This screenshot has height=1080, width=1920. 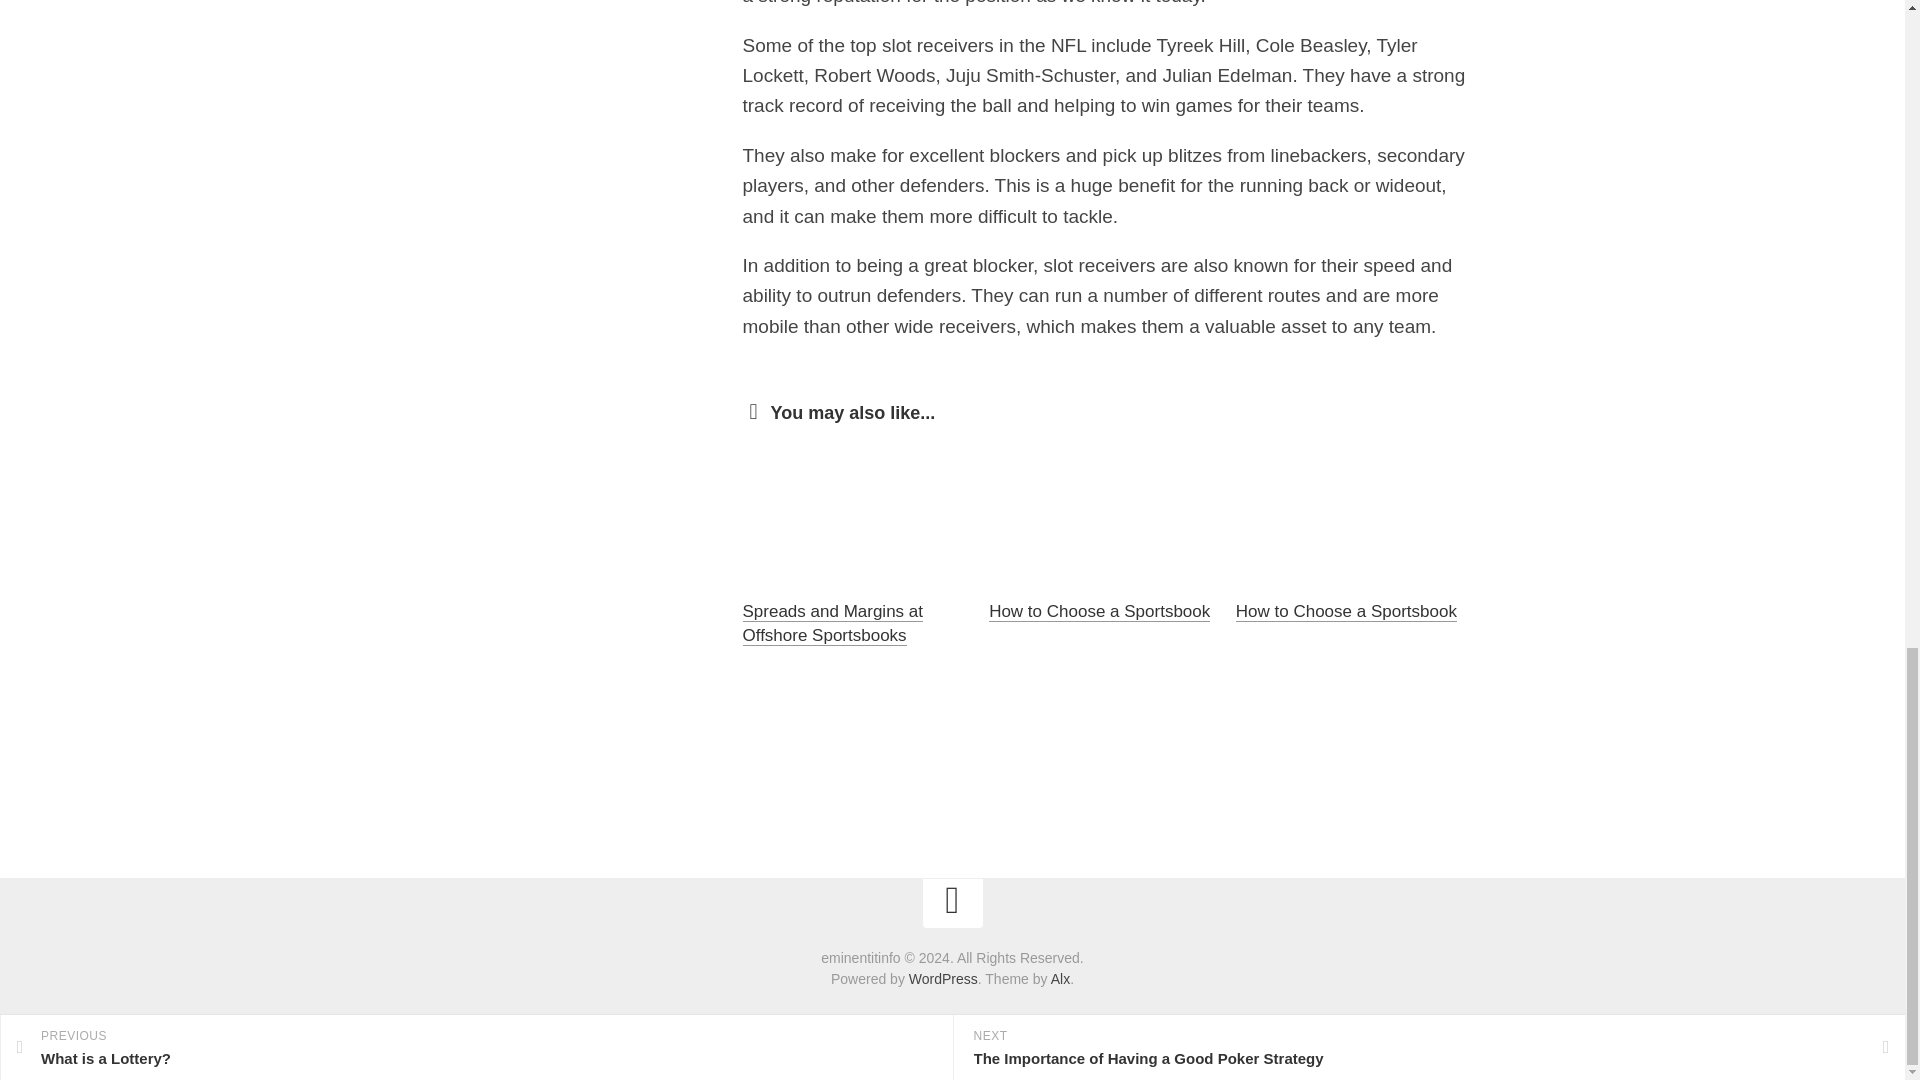 I want to click on How to Choose a Sportsbook, so click(x=1346, y=611).